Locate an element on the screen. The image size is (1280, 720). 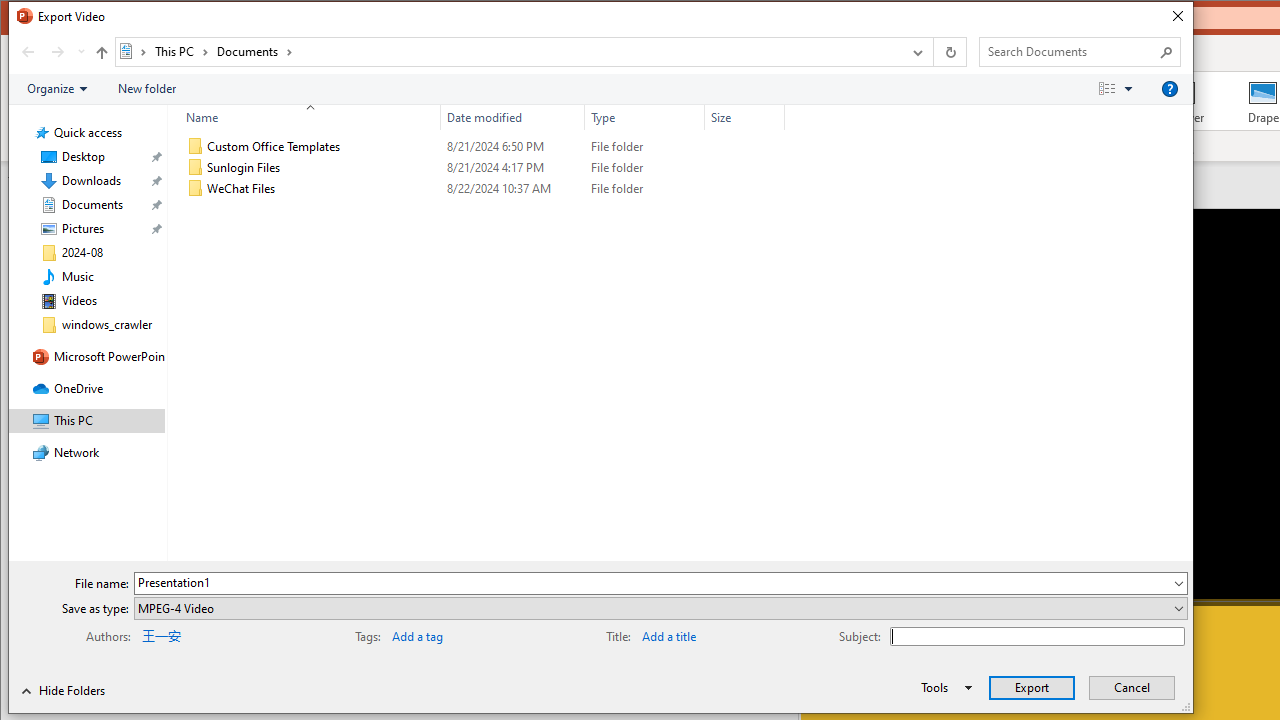
All locations is located at coordinates (134, 51).